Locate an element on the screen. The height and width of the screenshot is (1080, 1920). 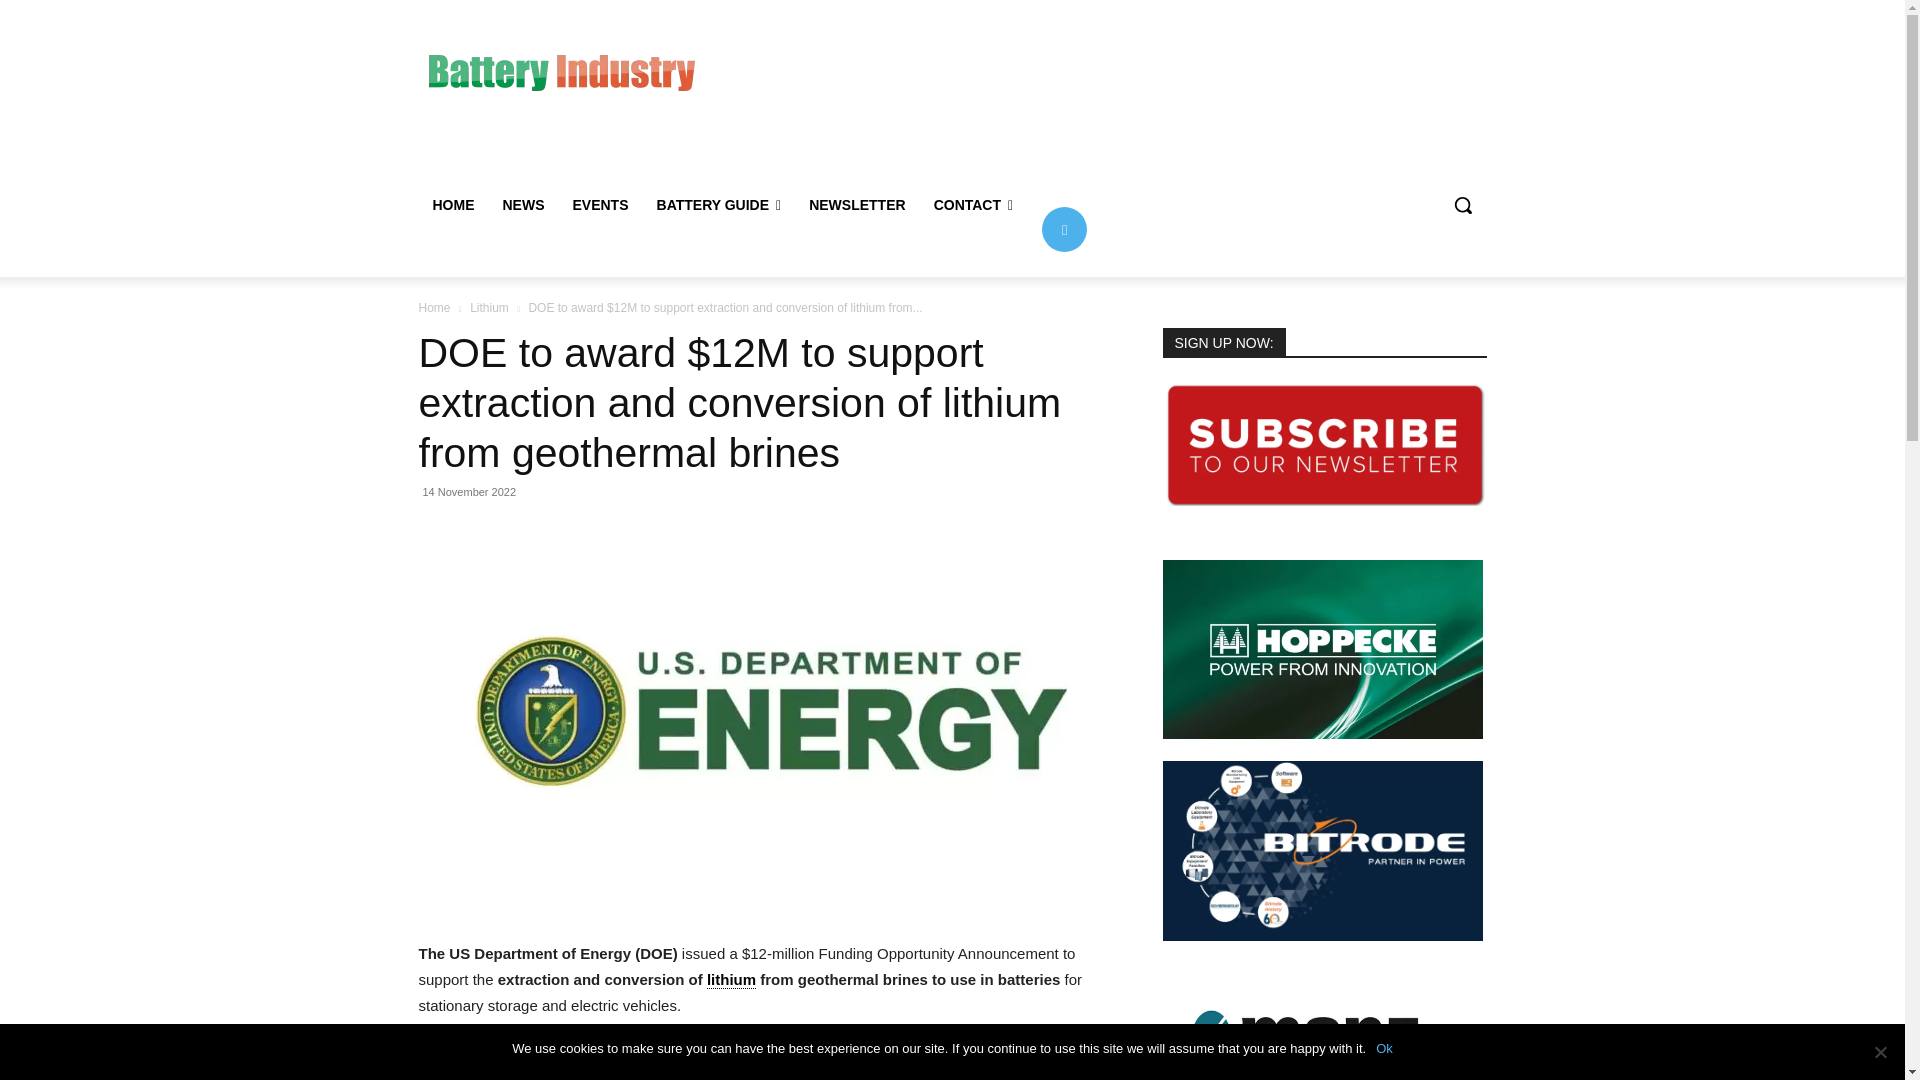
Glossary: Lithium is located at coordinates (982, 1077).